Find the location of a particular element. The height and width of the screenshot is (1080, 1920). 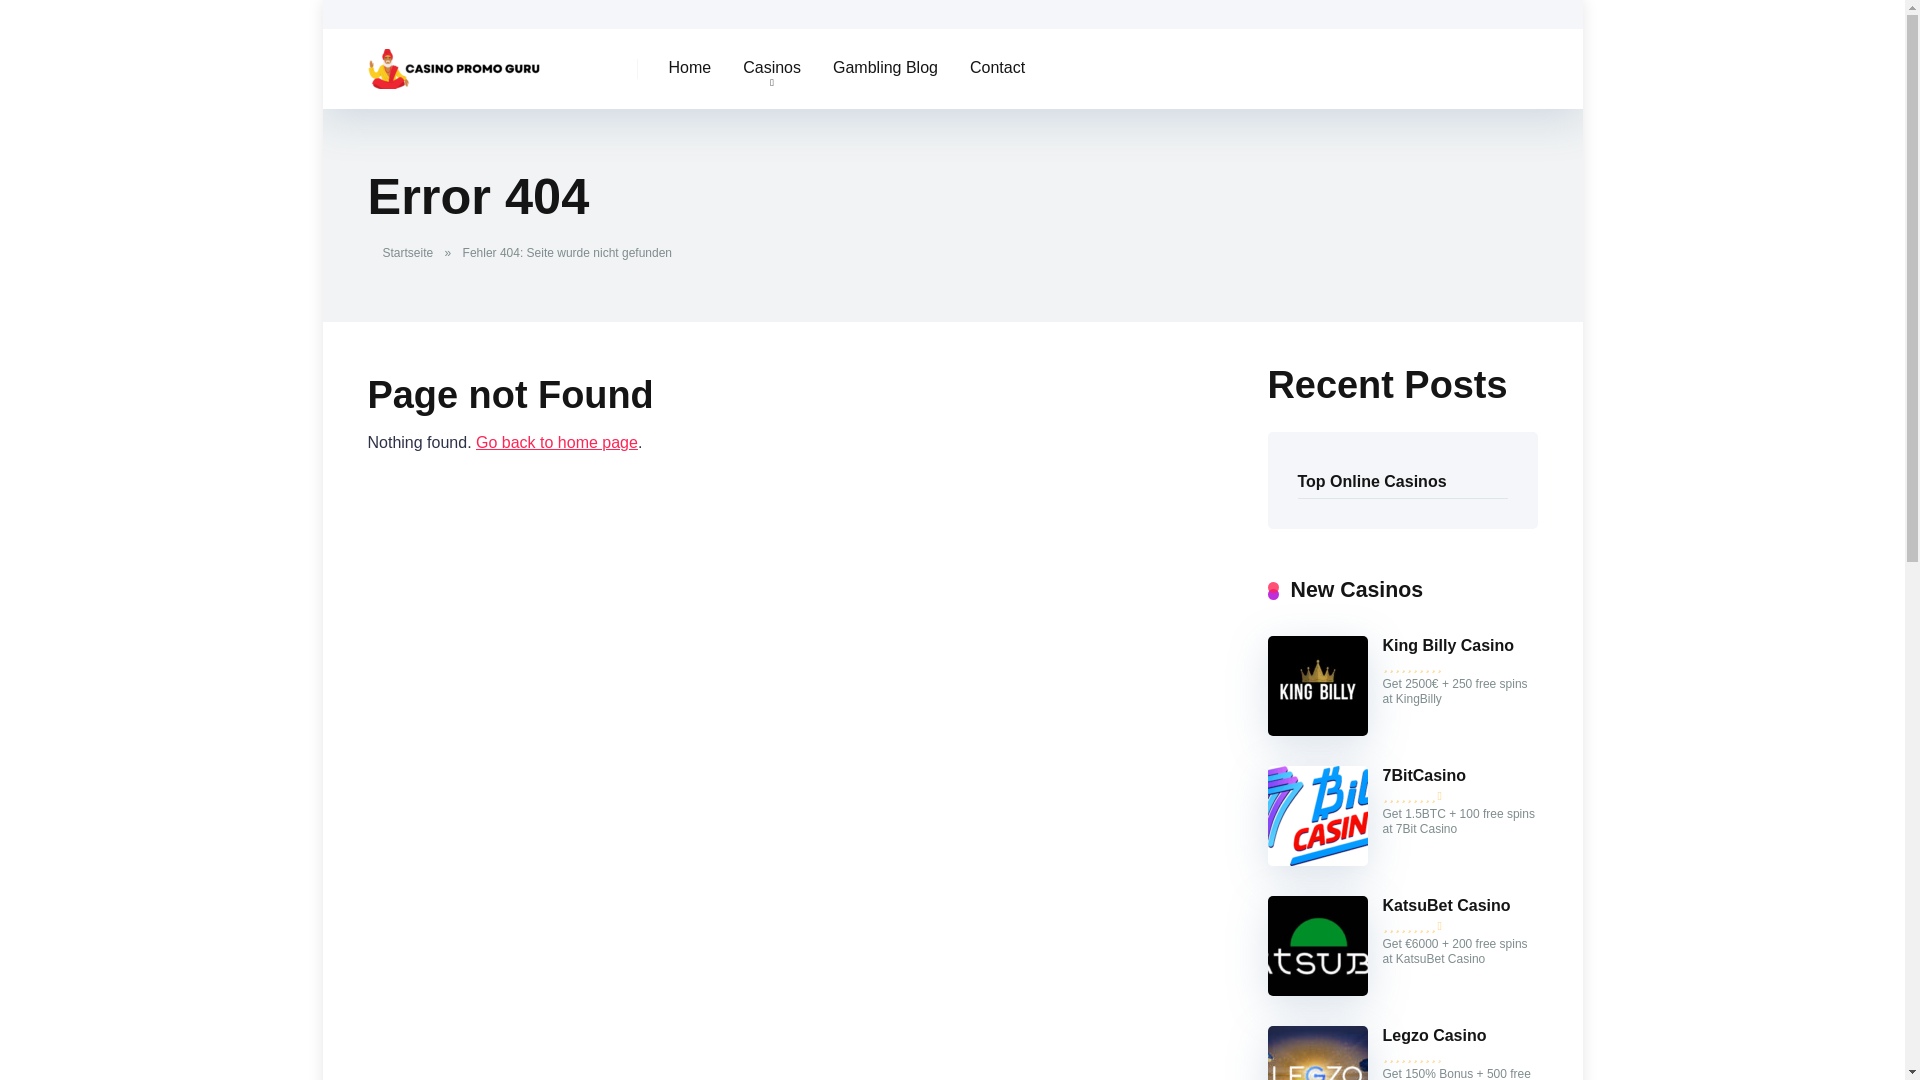

7BitCasino is located at coordinates (1424, 776).